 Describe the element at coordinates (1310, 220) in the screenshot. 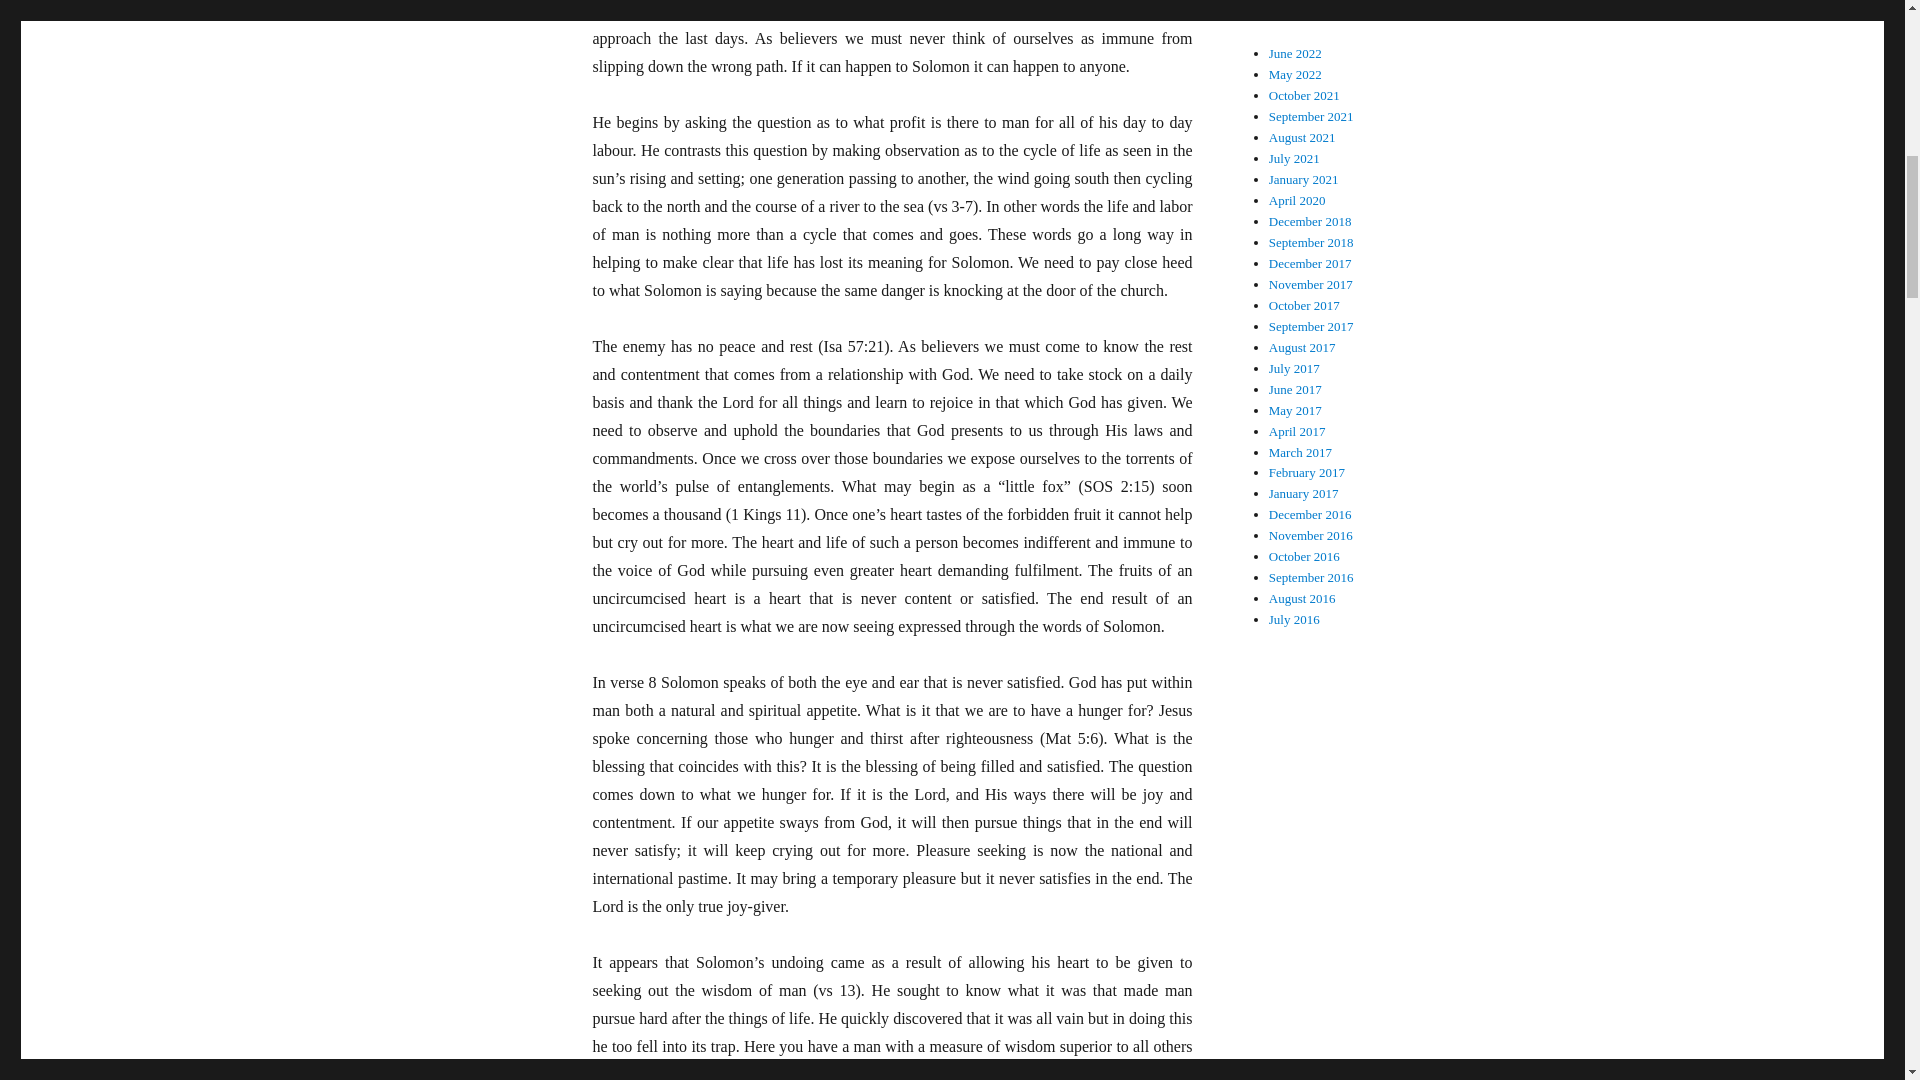

I see `December 2018` at that location.